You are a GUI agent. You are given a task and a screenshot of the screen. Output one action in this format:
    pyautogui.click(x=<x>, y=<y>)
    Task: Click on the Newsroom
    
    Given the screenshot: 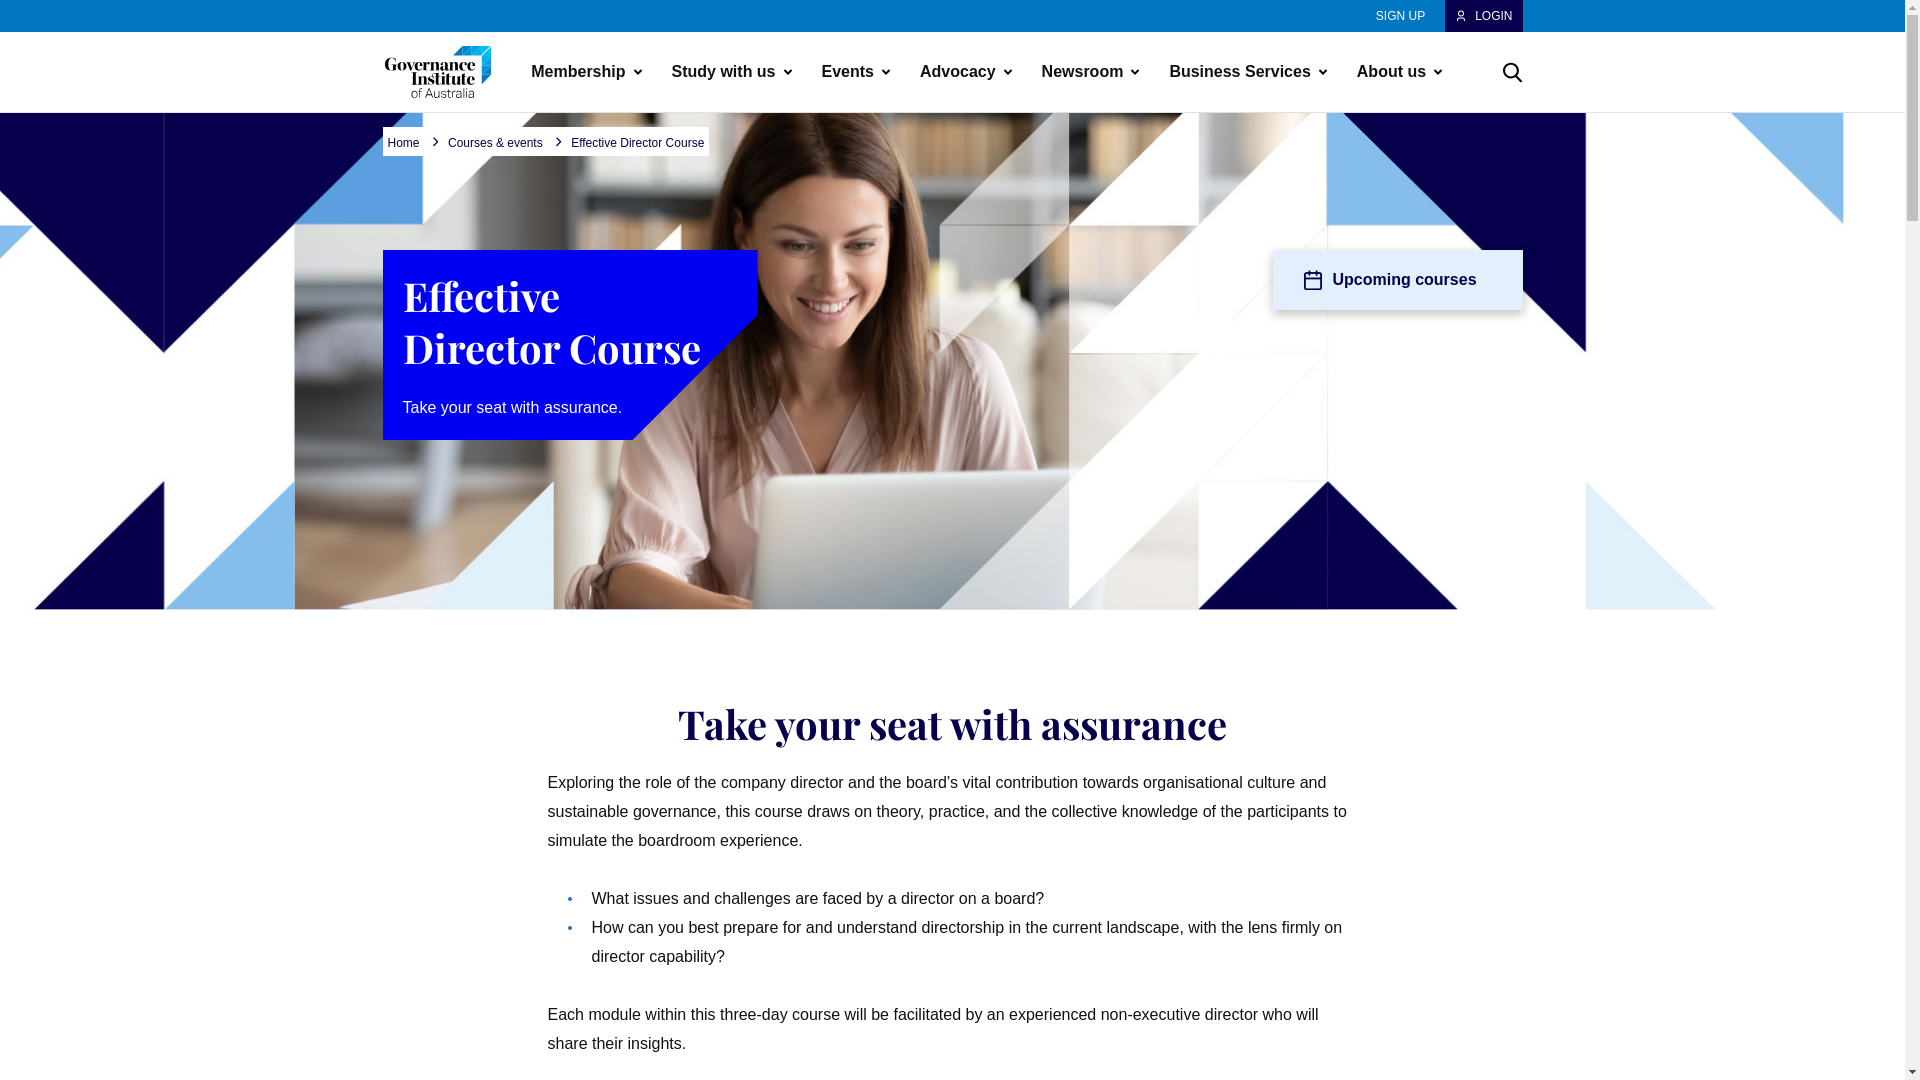 What is the action you would take?
    pyautogui.click(x=1085, y=72)
    